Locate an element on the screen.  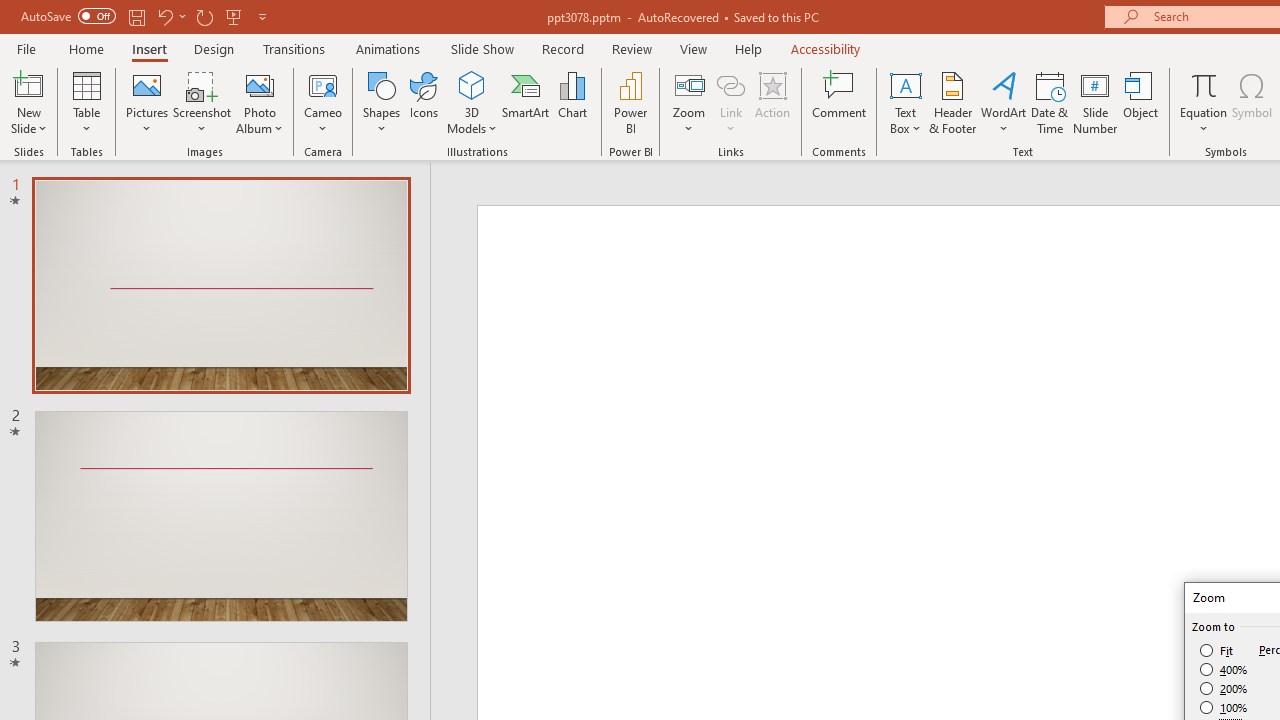
Header & Footer... is located at coordinates (952, 102).